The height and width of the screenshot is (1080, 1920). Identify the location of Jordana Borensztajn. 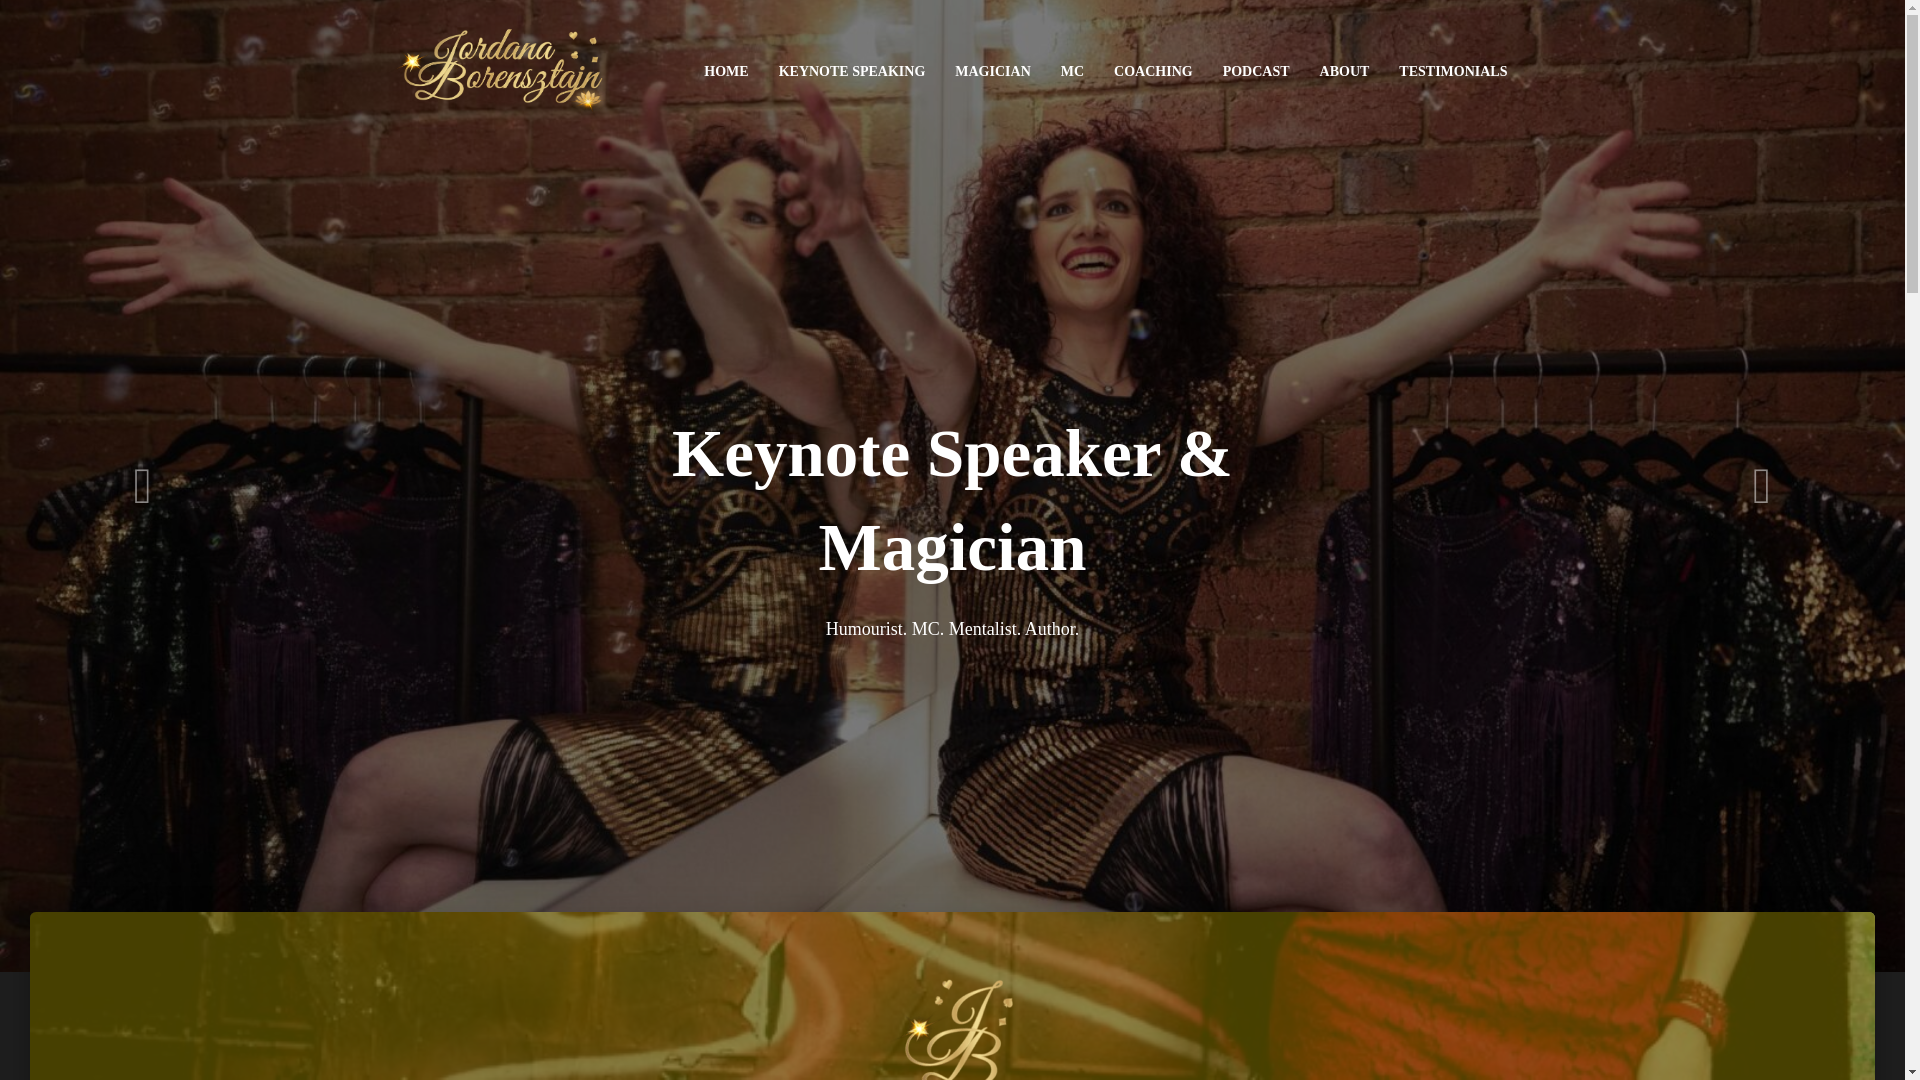
(500, 72).